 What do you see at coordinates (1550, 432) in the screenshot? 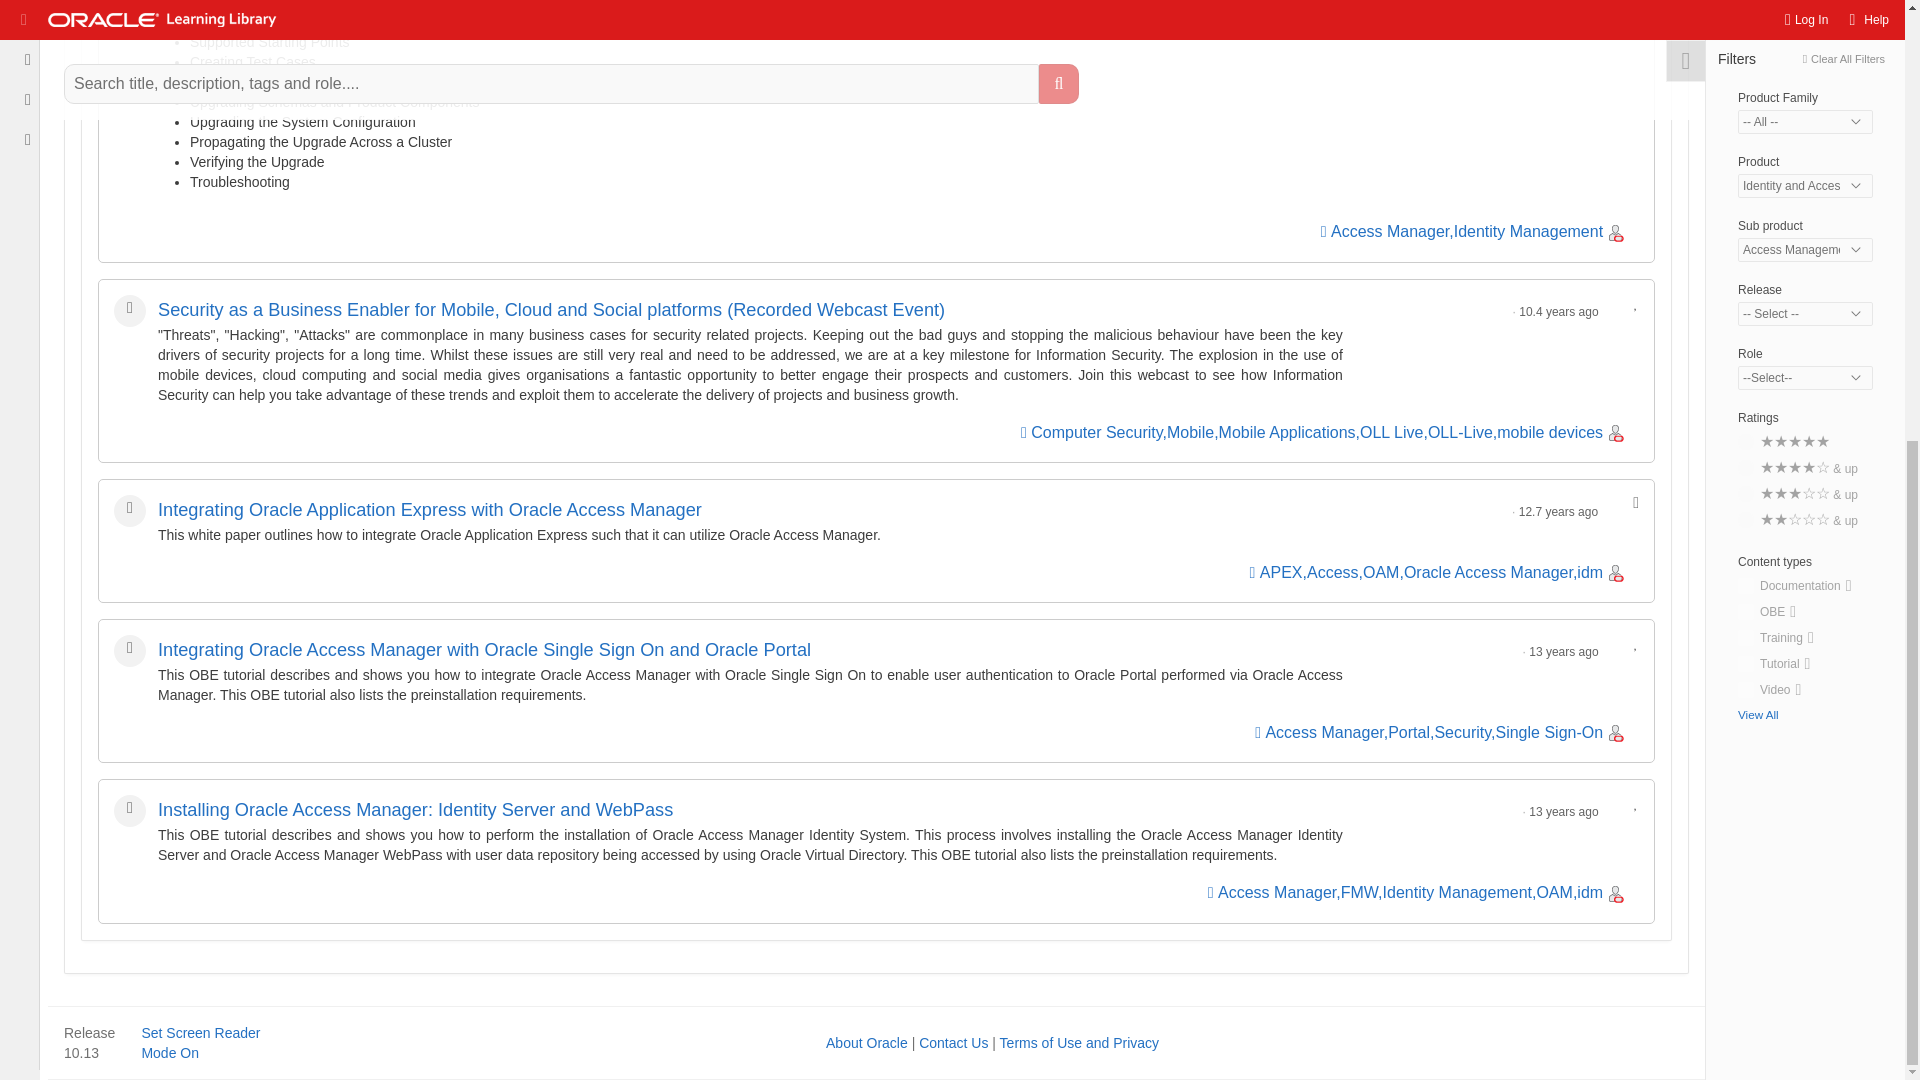
I see `mobile devices` at bounding box center [1550, 432].